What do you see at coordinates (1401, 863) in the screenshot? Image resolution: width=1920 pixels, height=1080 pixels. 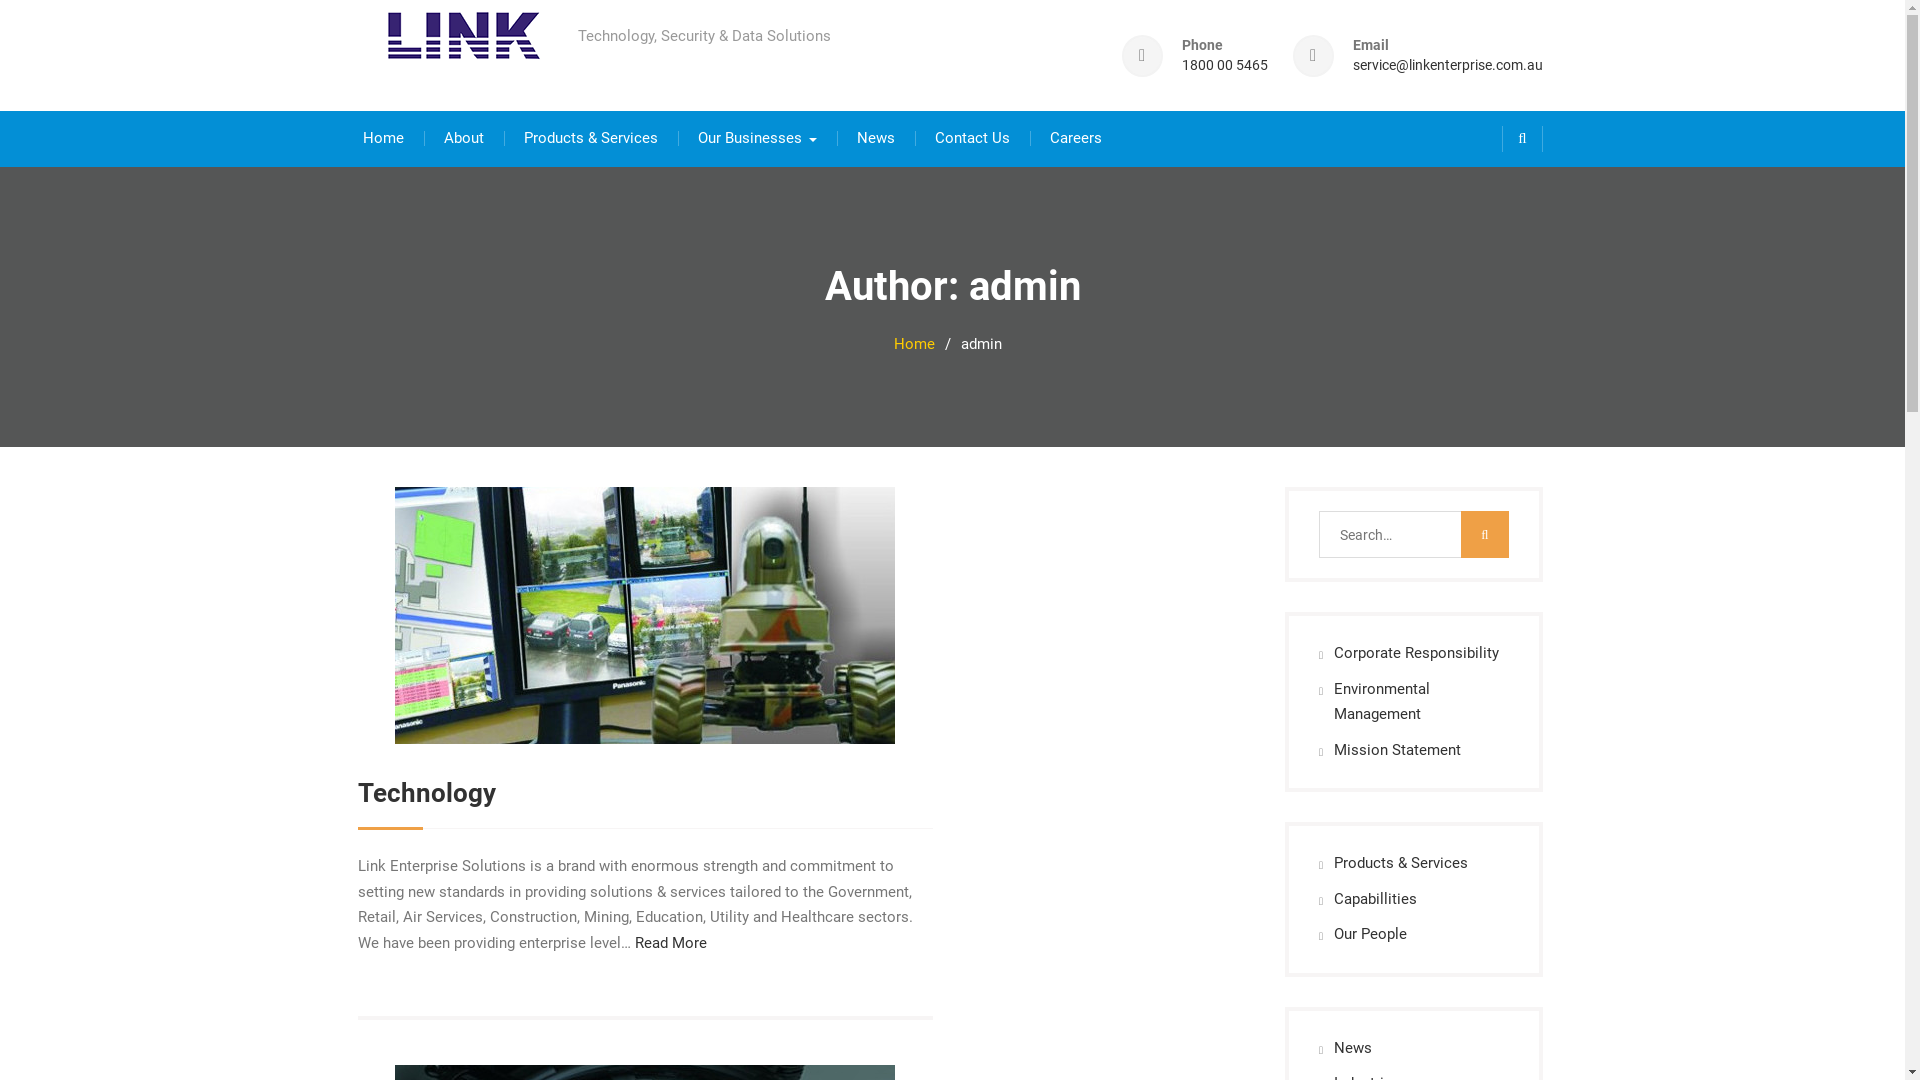 I see `Products & Services` at bounding box center [1401, 863].